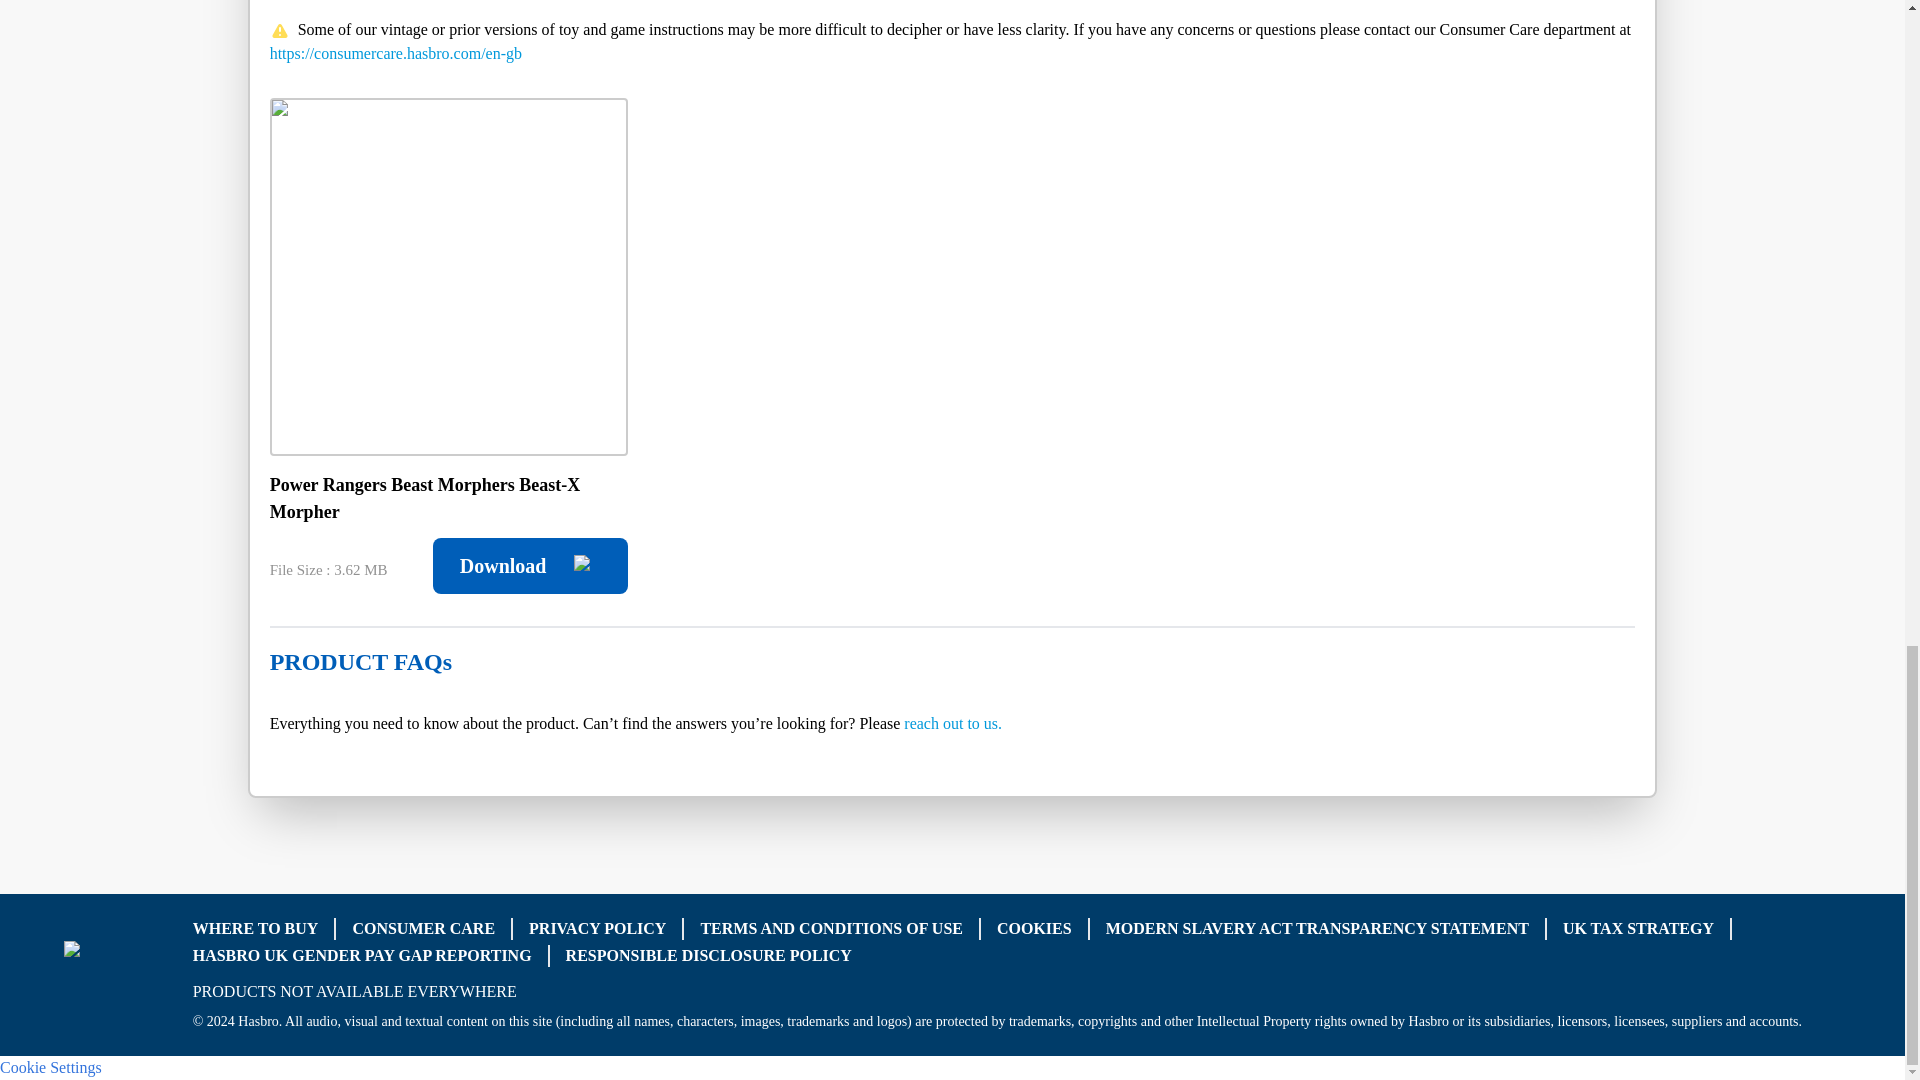 This screenshot has height=1080, width=1920. What do you see at coordinates (598, 928) in the screenshot?
I see `PRIVACY POLICY` at bounding box center [598, 928].